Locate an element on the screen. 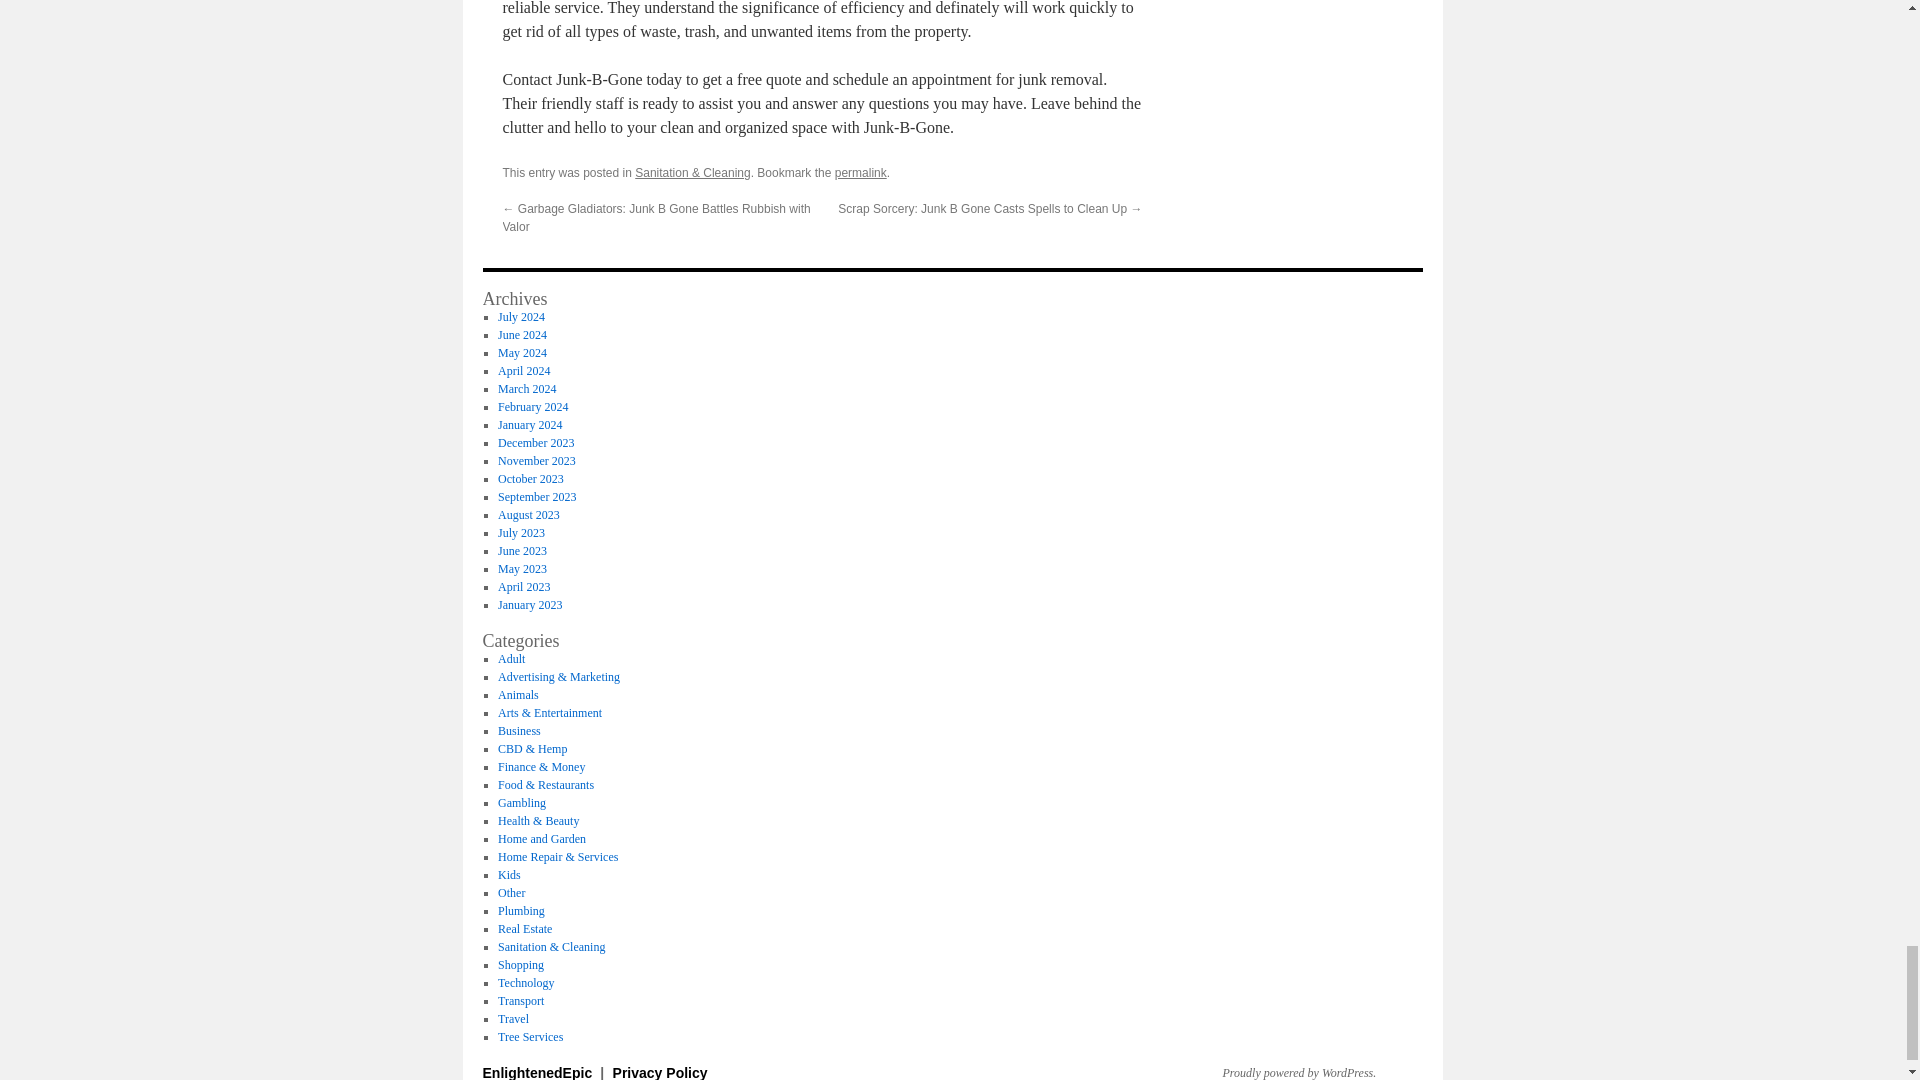 The width and height of the screenshot is (1920, 1080). February 2024 is located at coordinates (532, 406).